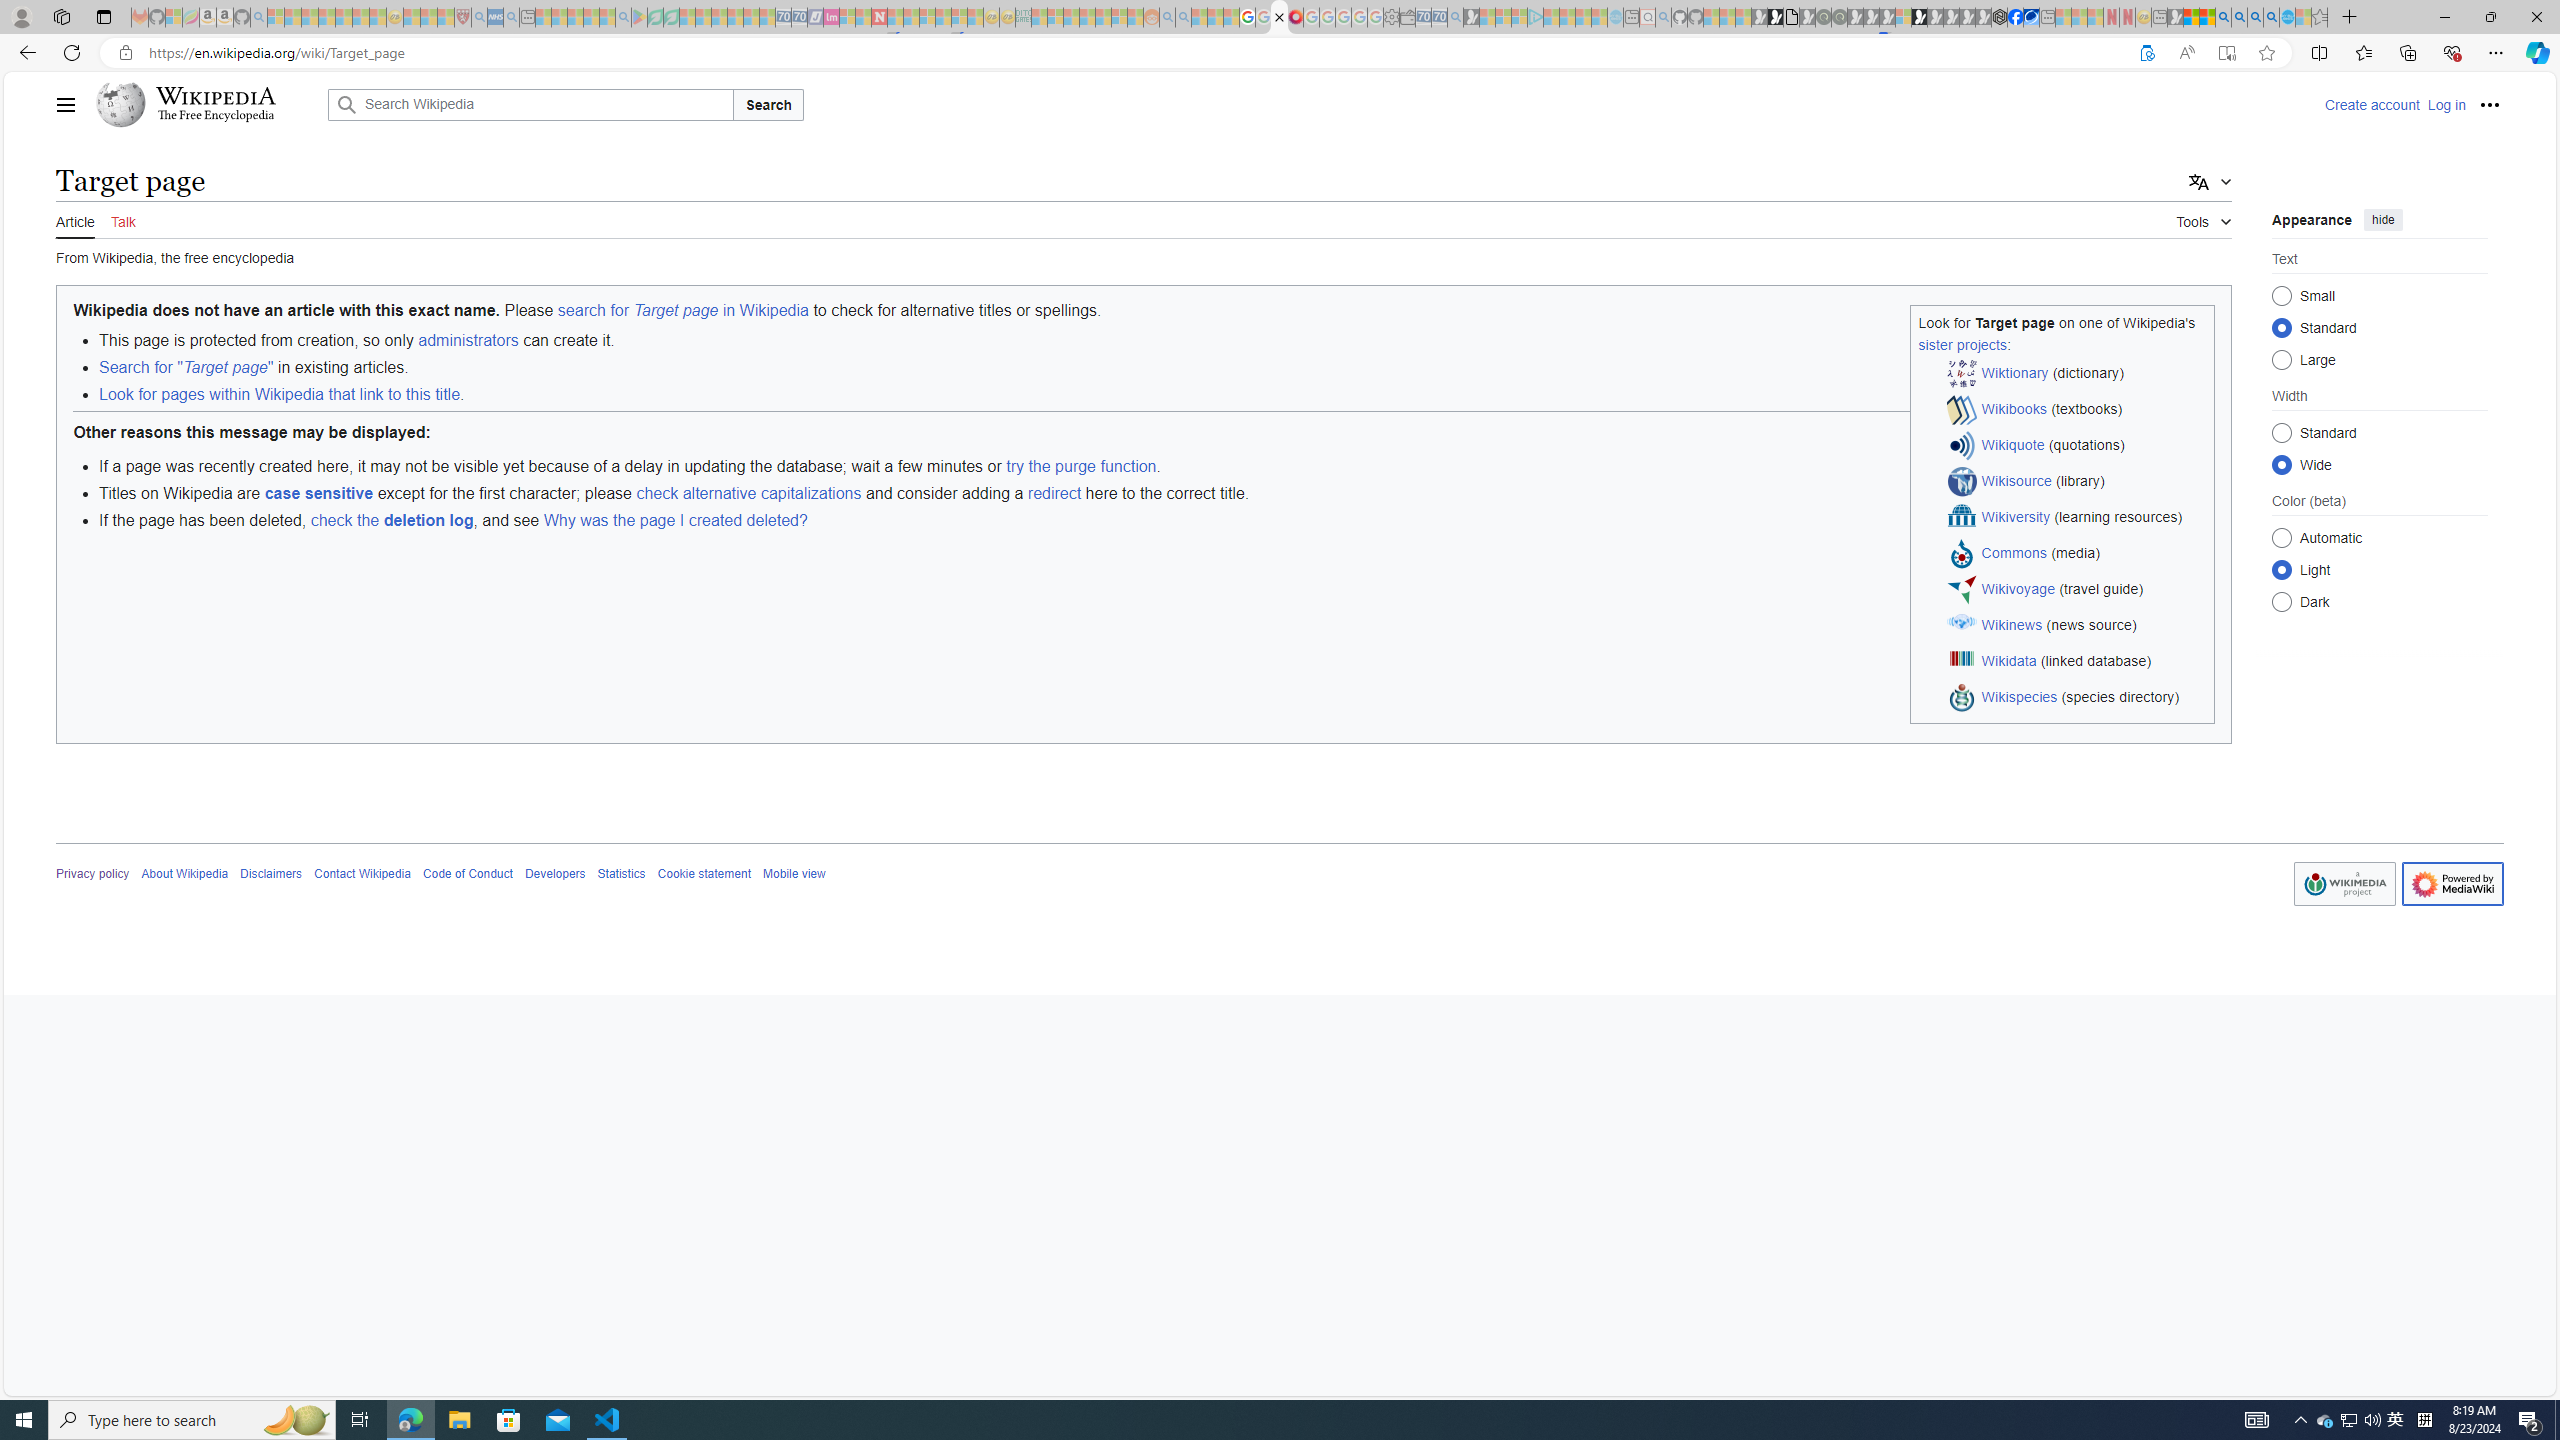 The width and height of the screenshot is (2560, 1440). Describe the element at coordinates (2282, 295) in the screenshot. I see `Small` at that location.